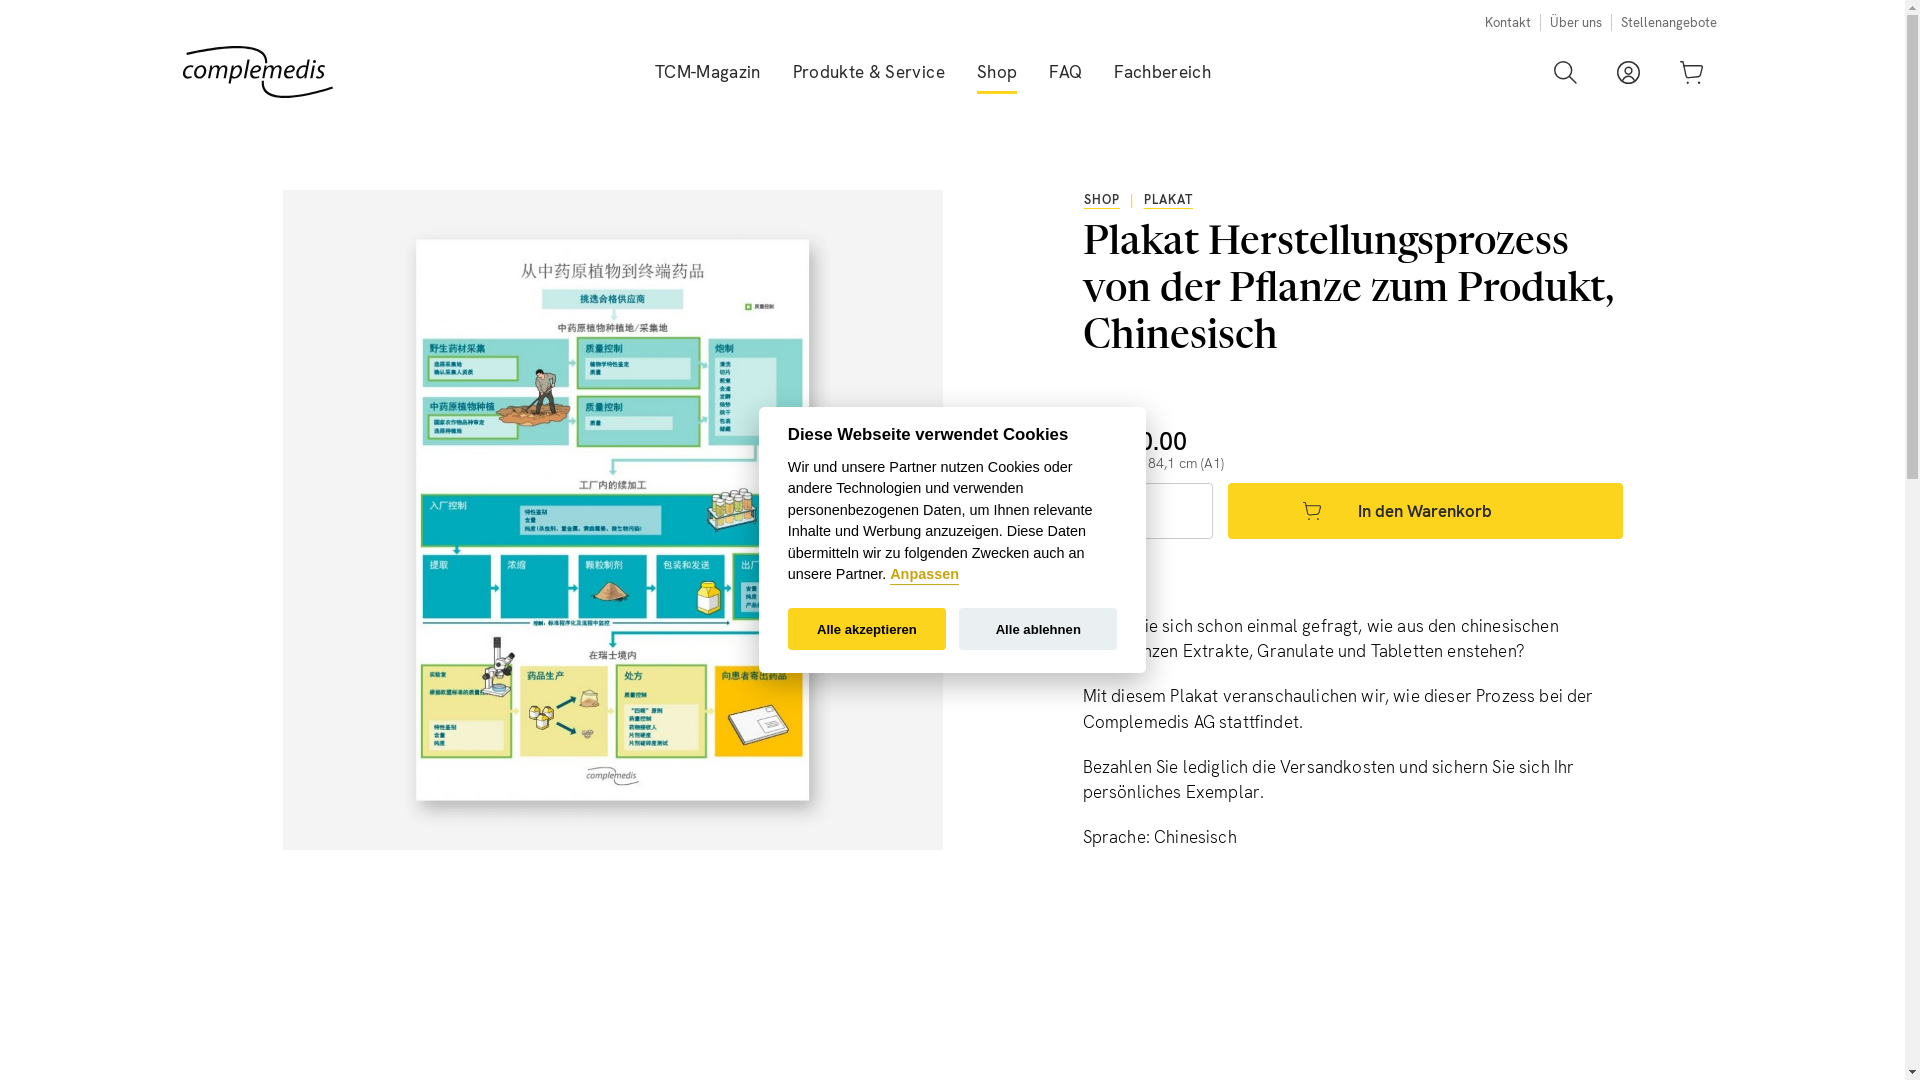  I want to click on Alle ablehnen, so click(1038, 630).